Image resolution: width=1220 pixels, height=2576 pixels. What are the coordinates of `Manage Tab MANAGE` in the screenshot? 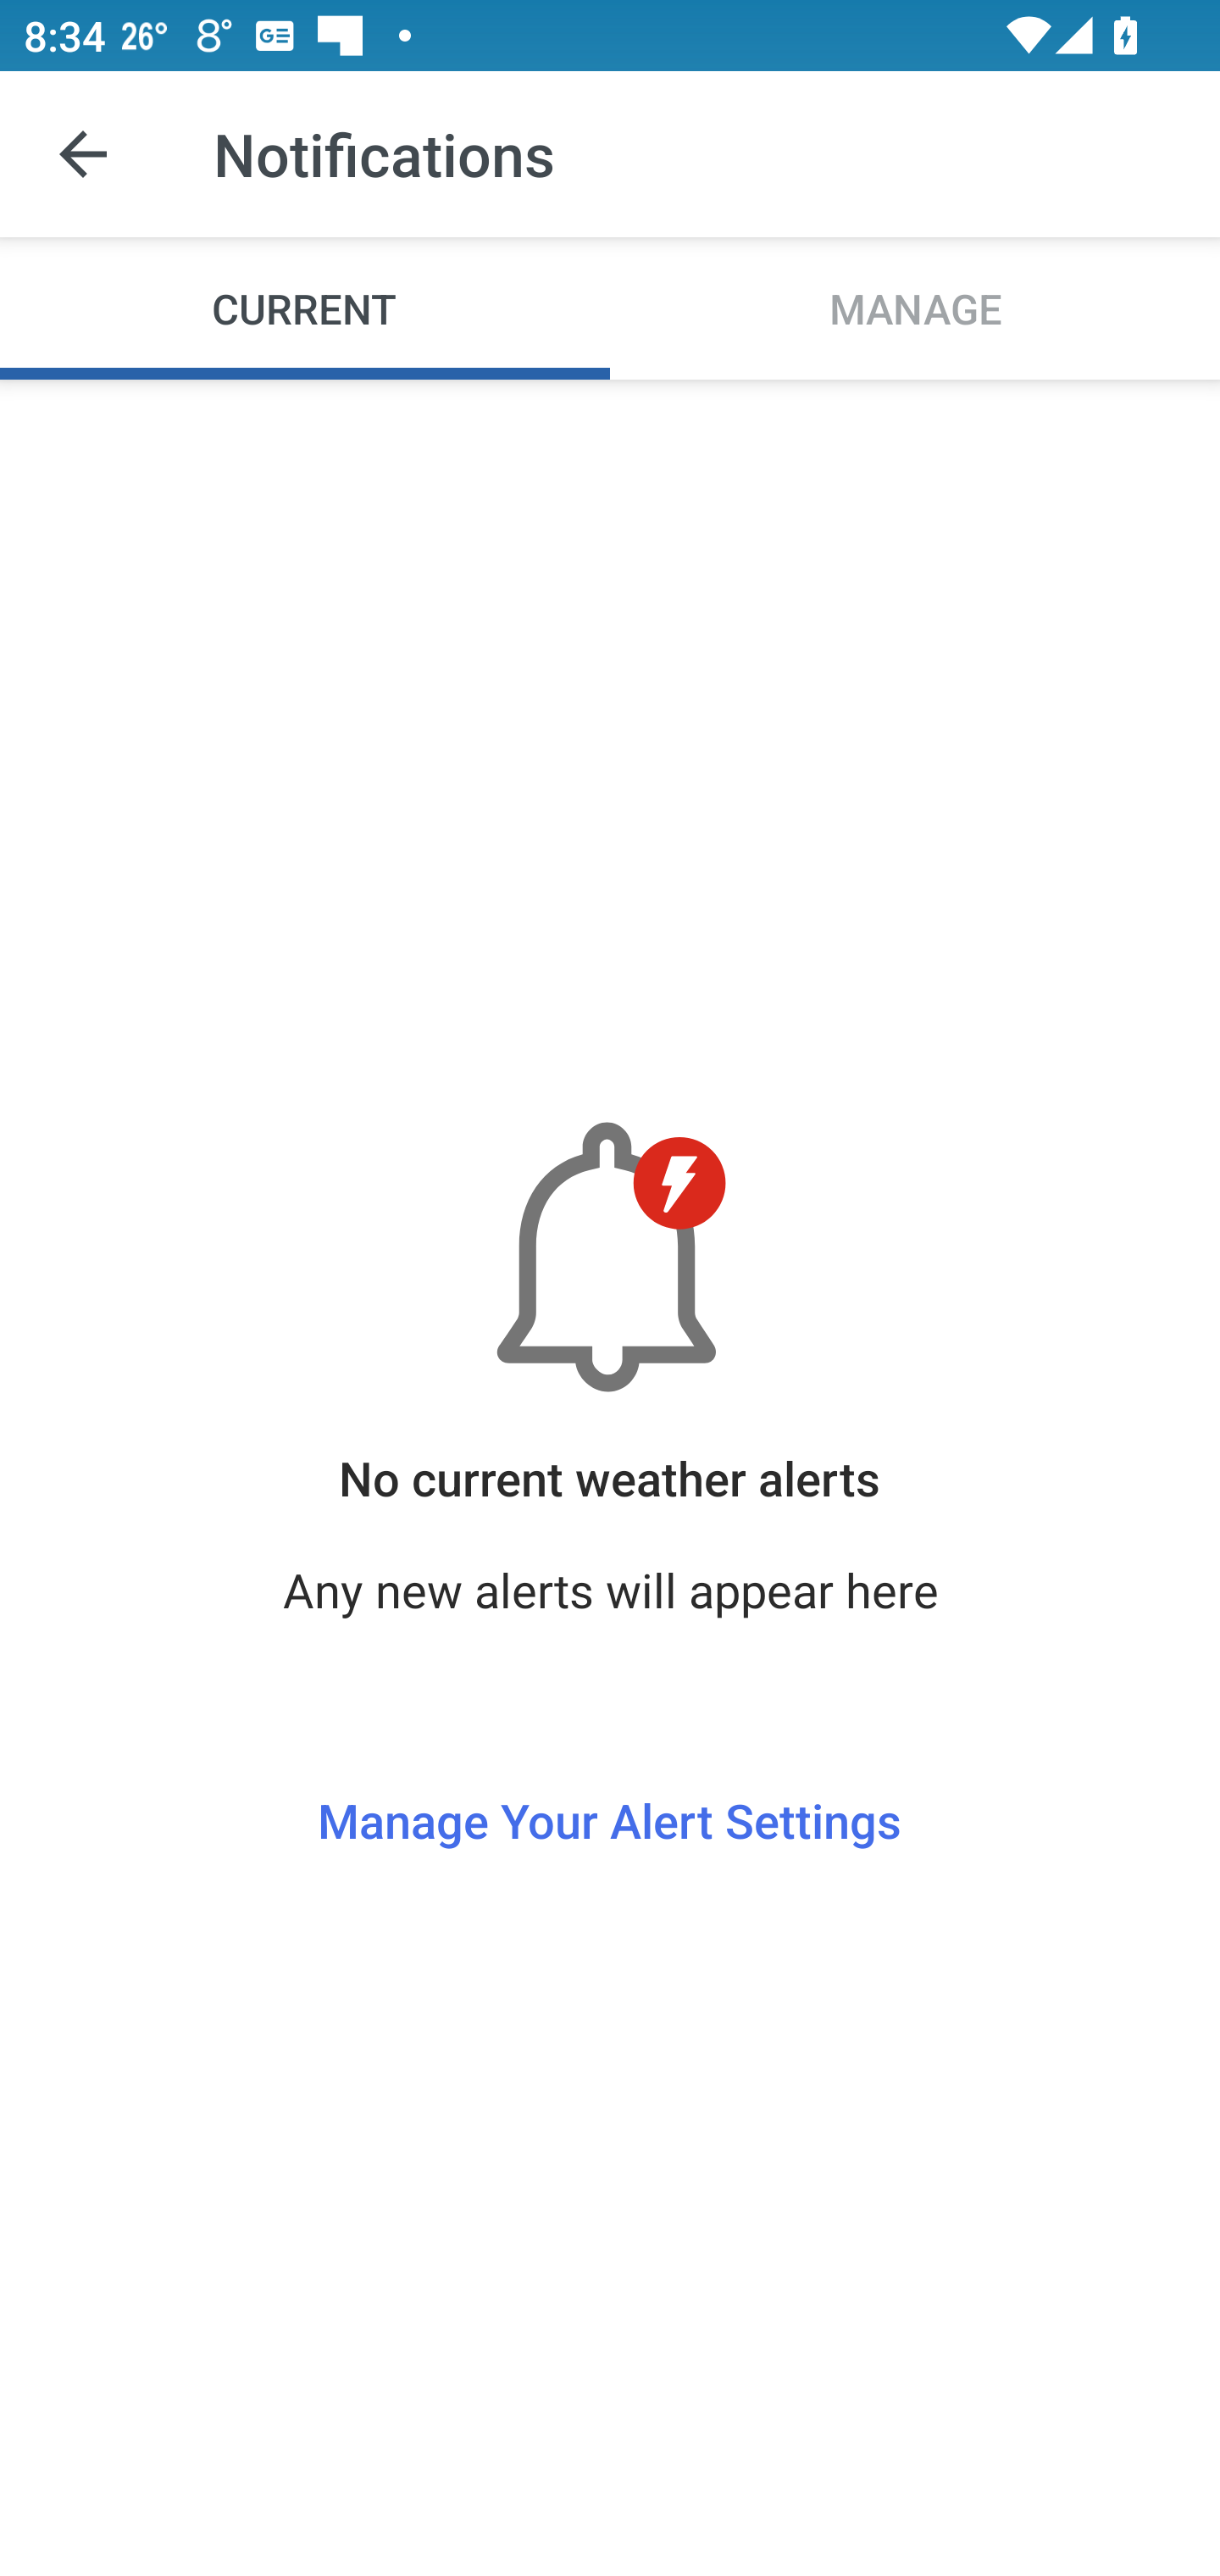 It's located at (915, 307).